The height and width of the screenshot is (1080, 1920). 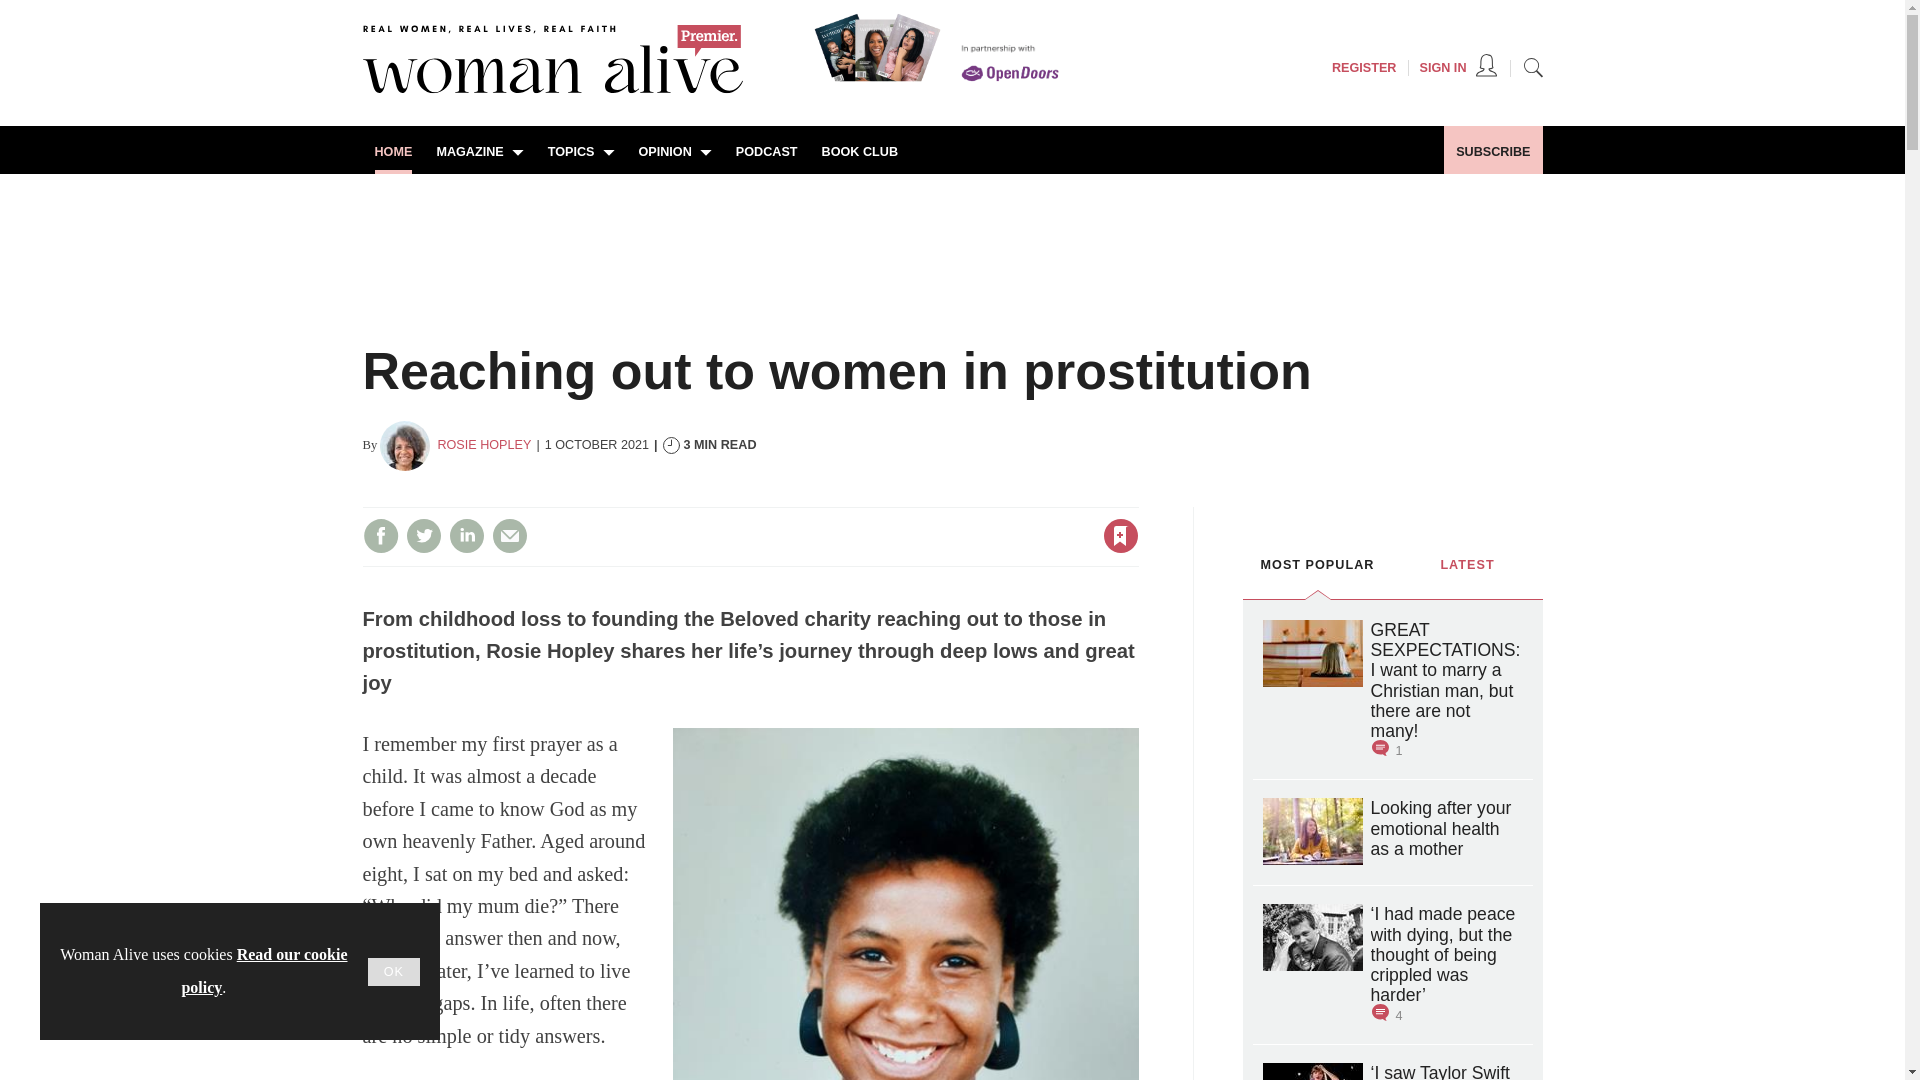 I want to click on SIGN IN, so click(x=1458, y=68).